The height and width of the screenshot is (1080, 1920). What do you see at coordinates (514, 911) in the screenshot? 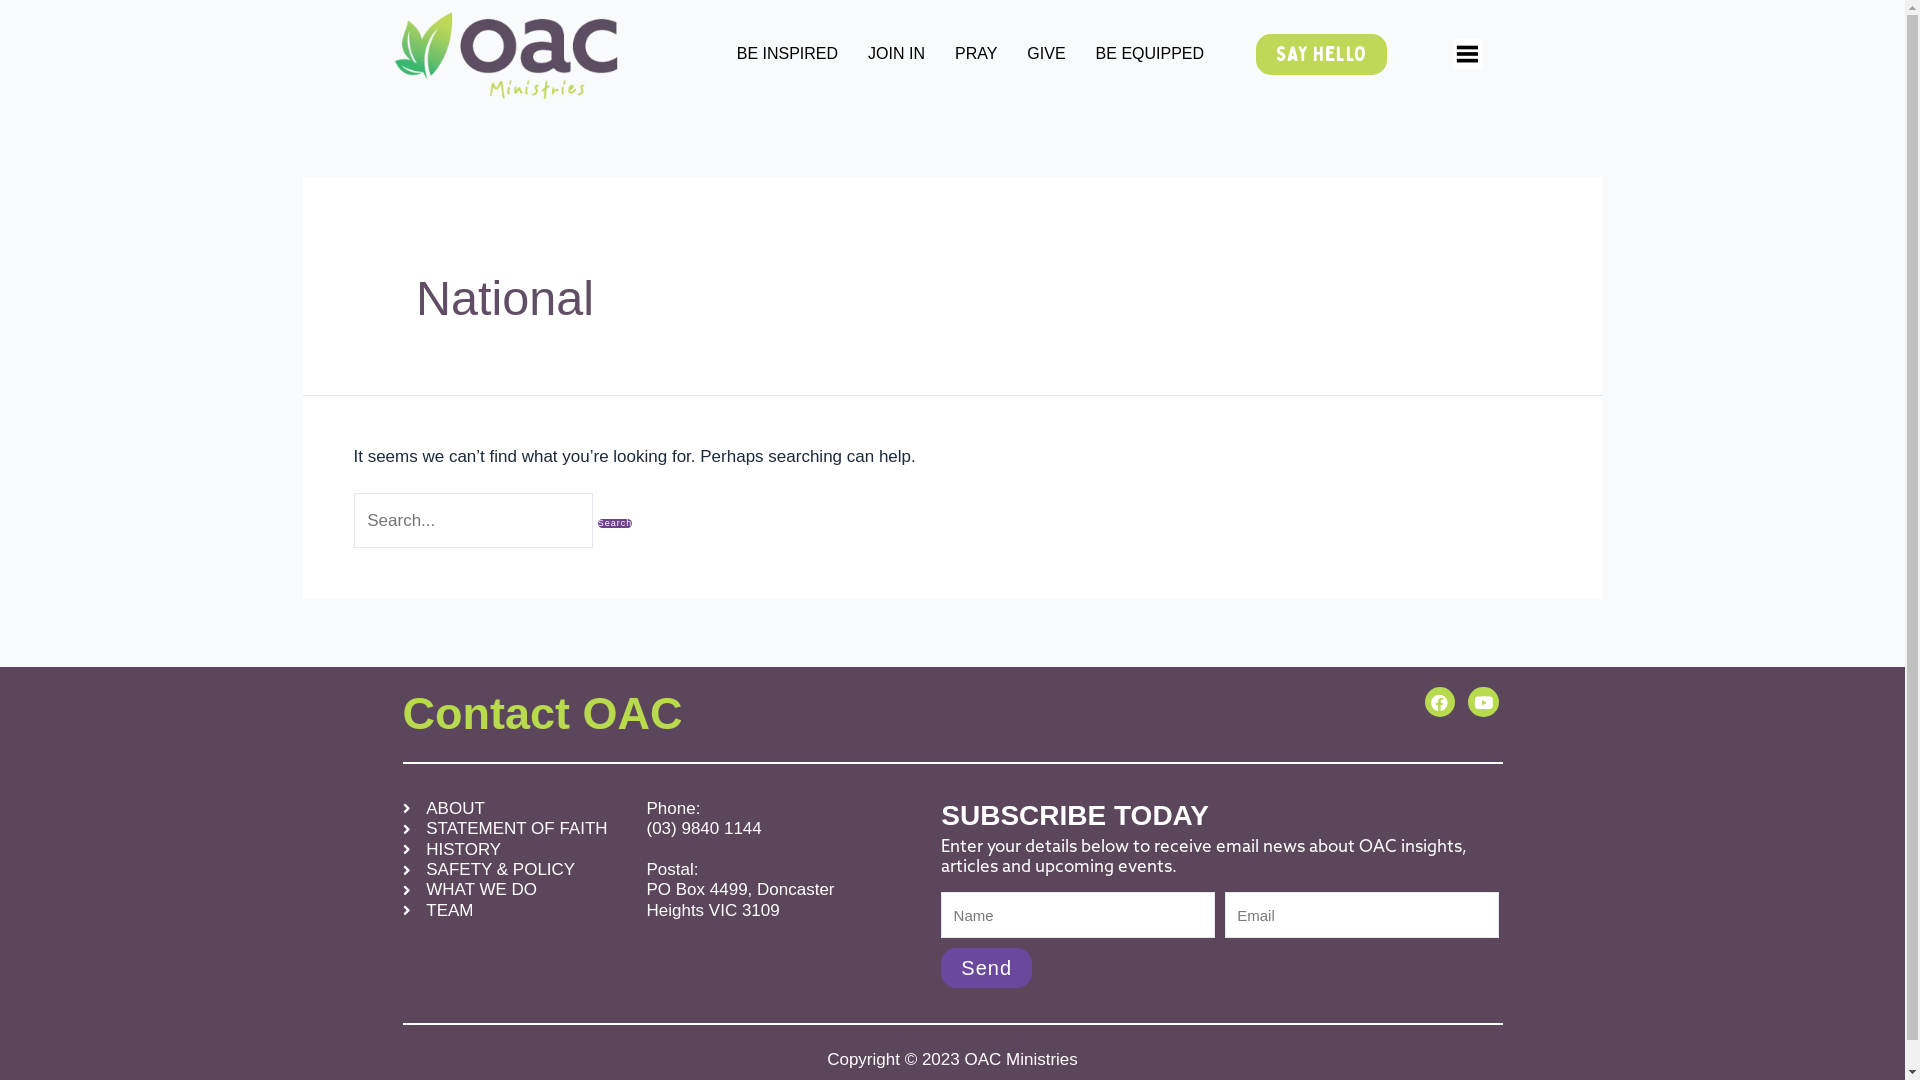
I see `TEAM` at bounding box center [514, 911].